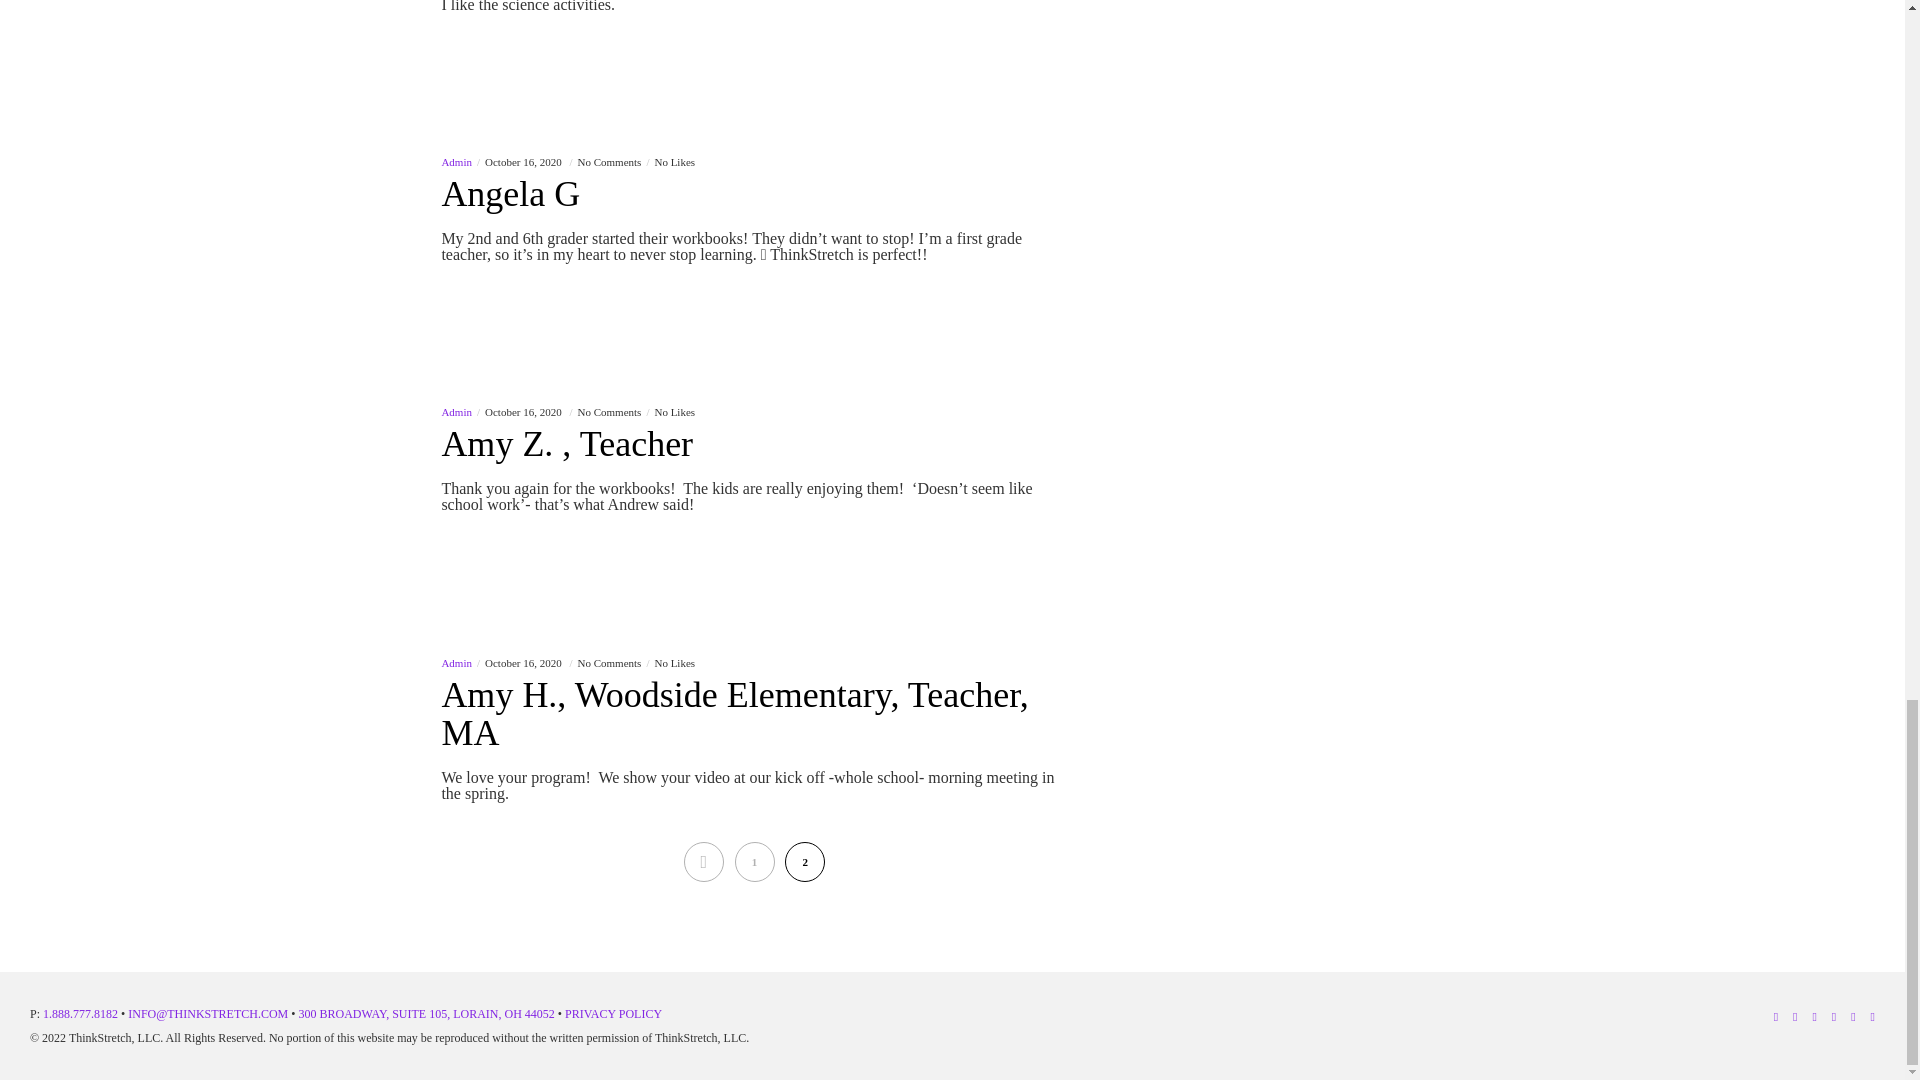  Describe the element at coordinates (753, 862) in the screenshot. I see `1` at that location.